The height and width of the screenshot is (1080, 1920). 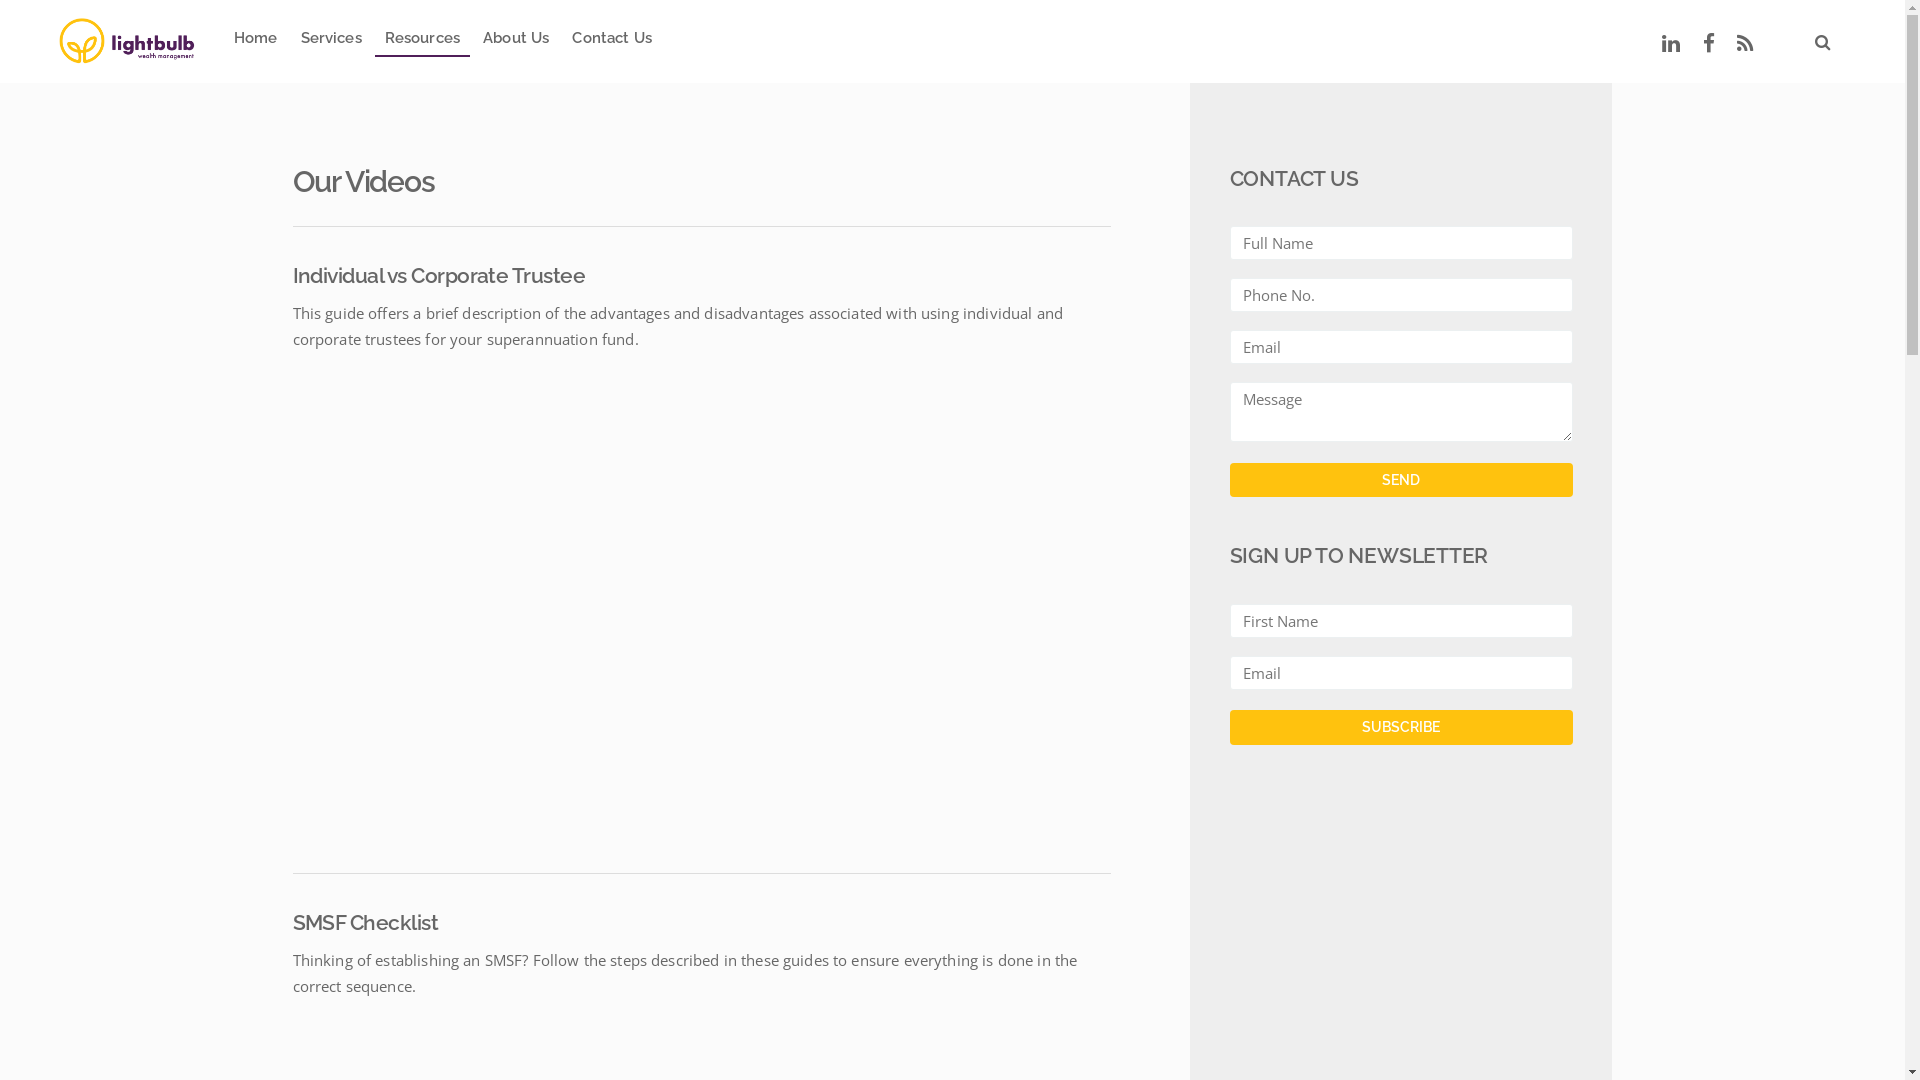 What do you see at coordinates (126, 38) in the screenshot?
I see `Lightbulb Wealth` at bounding box center [126, 38].